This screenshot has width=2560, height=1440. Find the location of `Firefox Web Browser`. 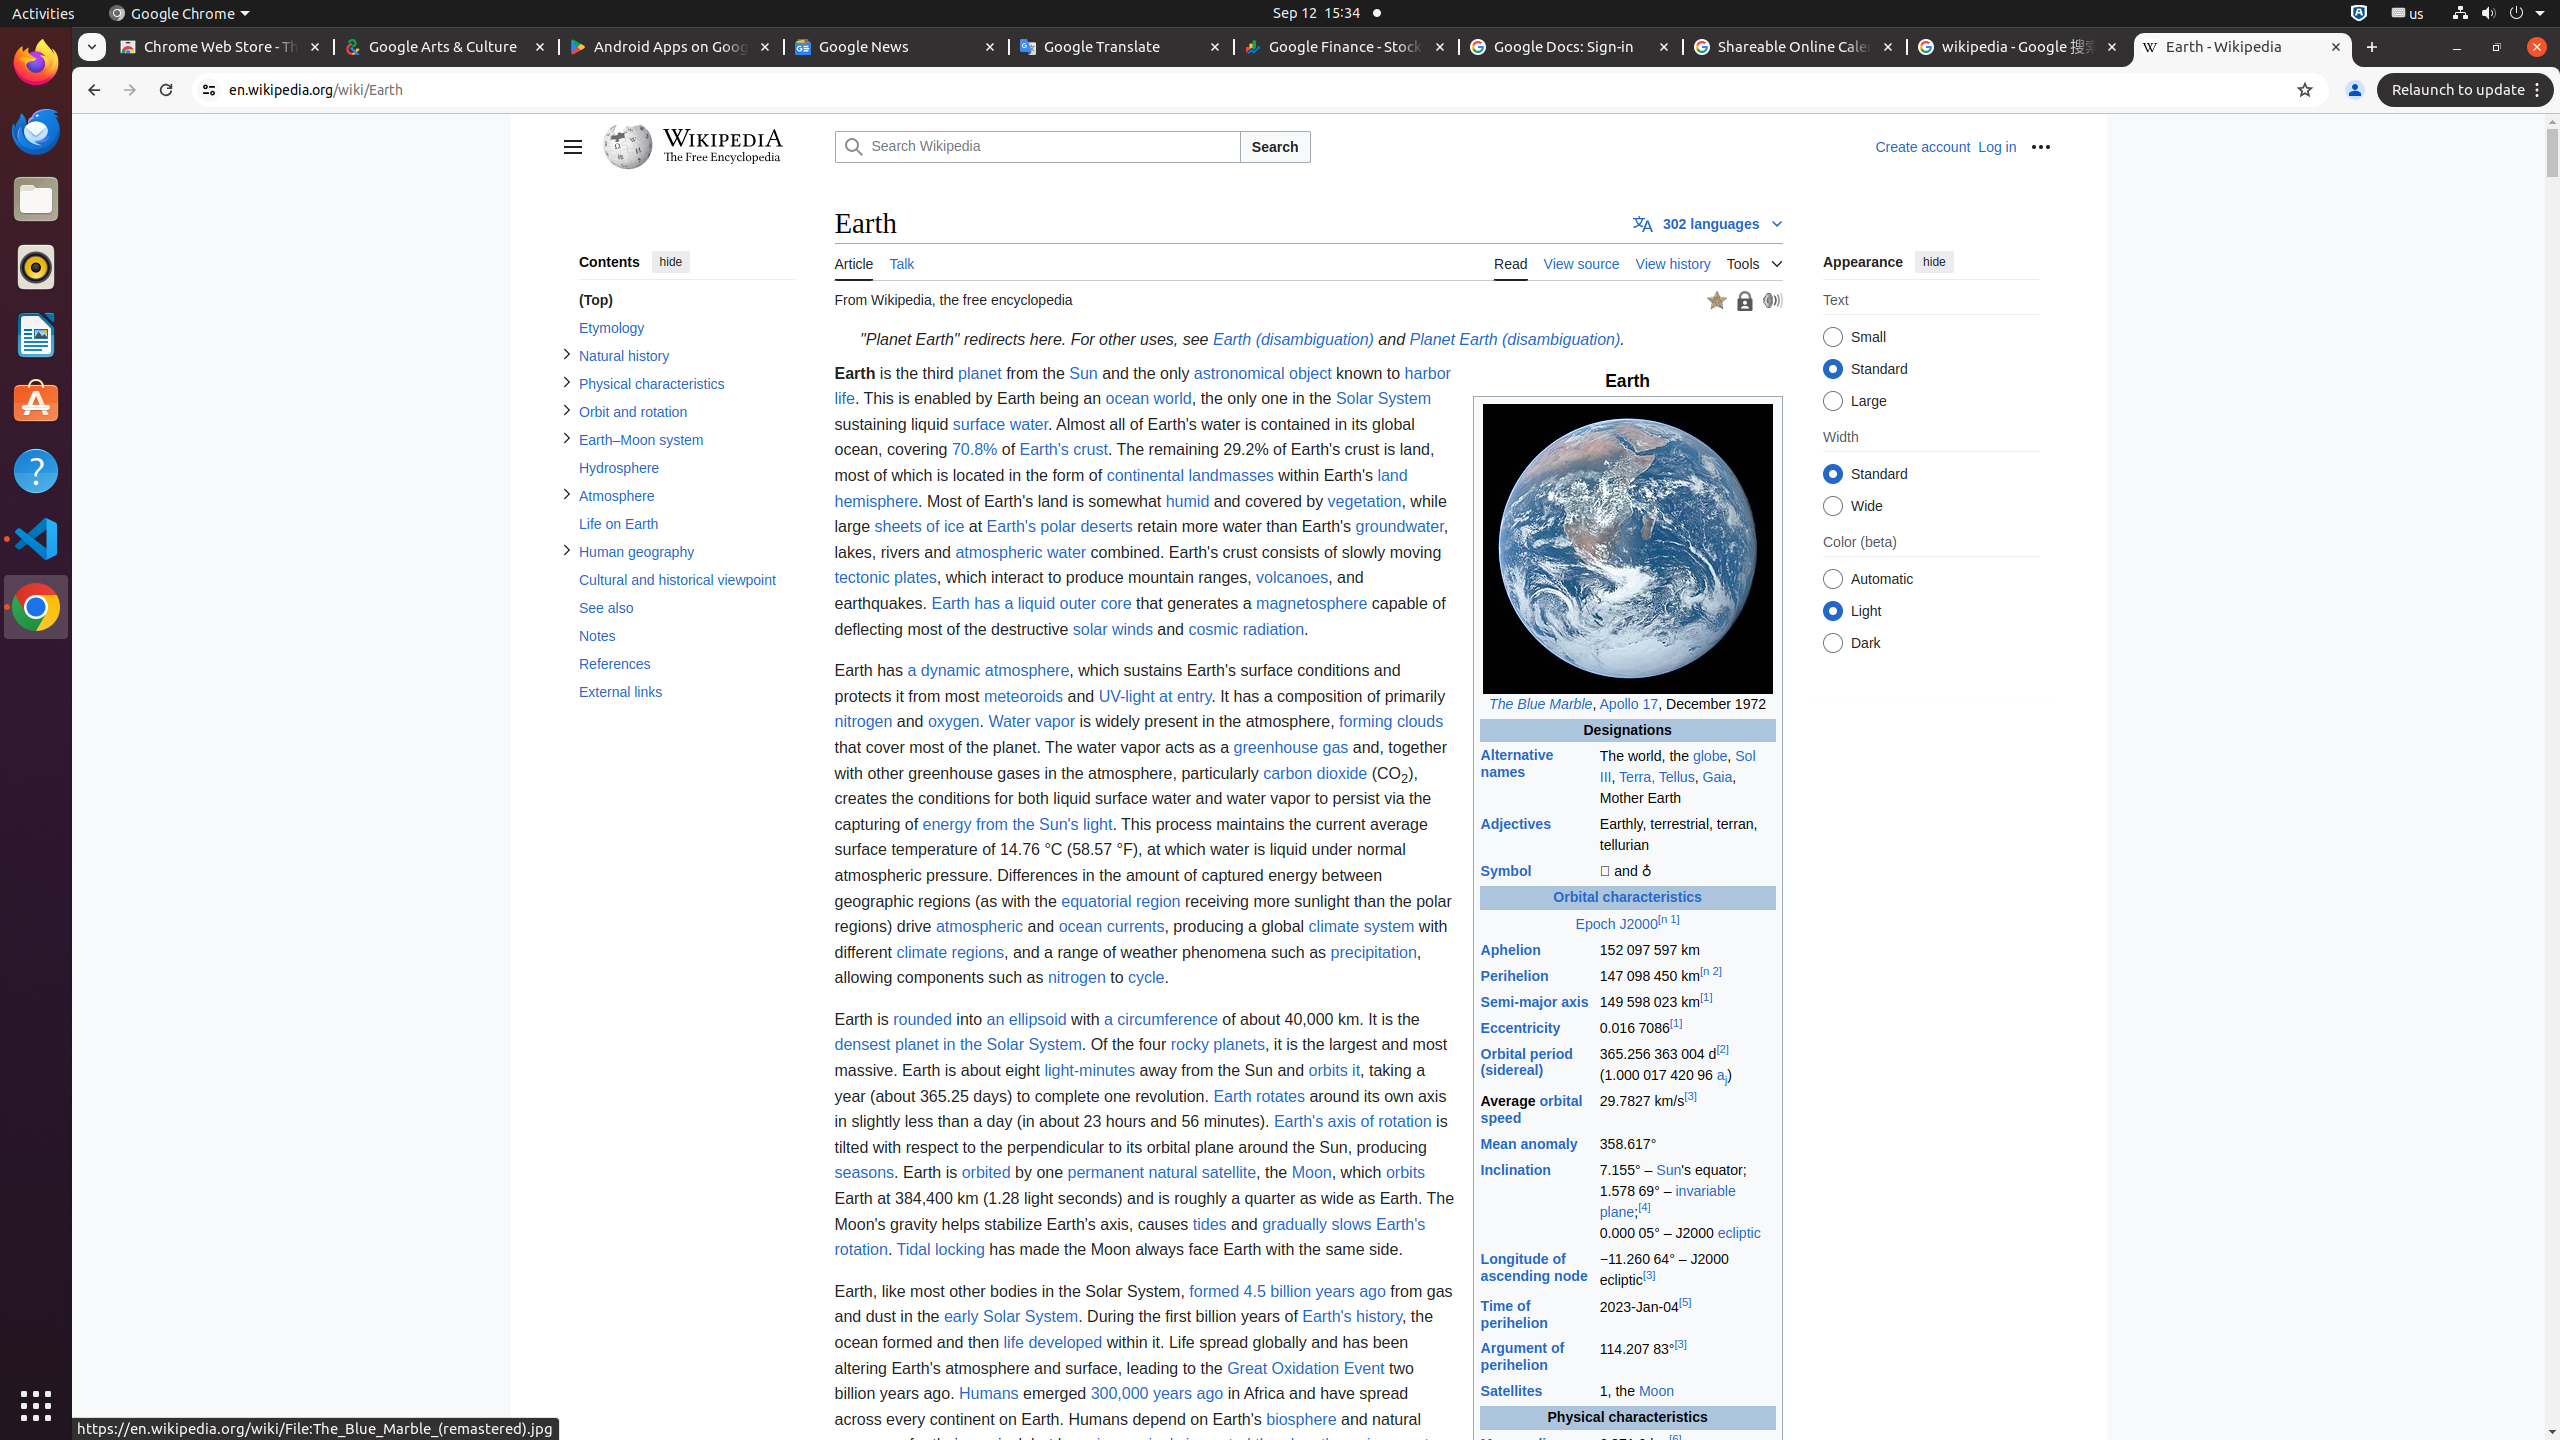

Firefox Web Browser is located at coordinates (36, 63).